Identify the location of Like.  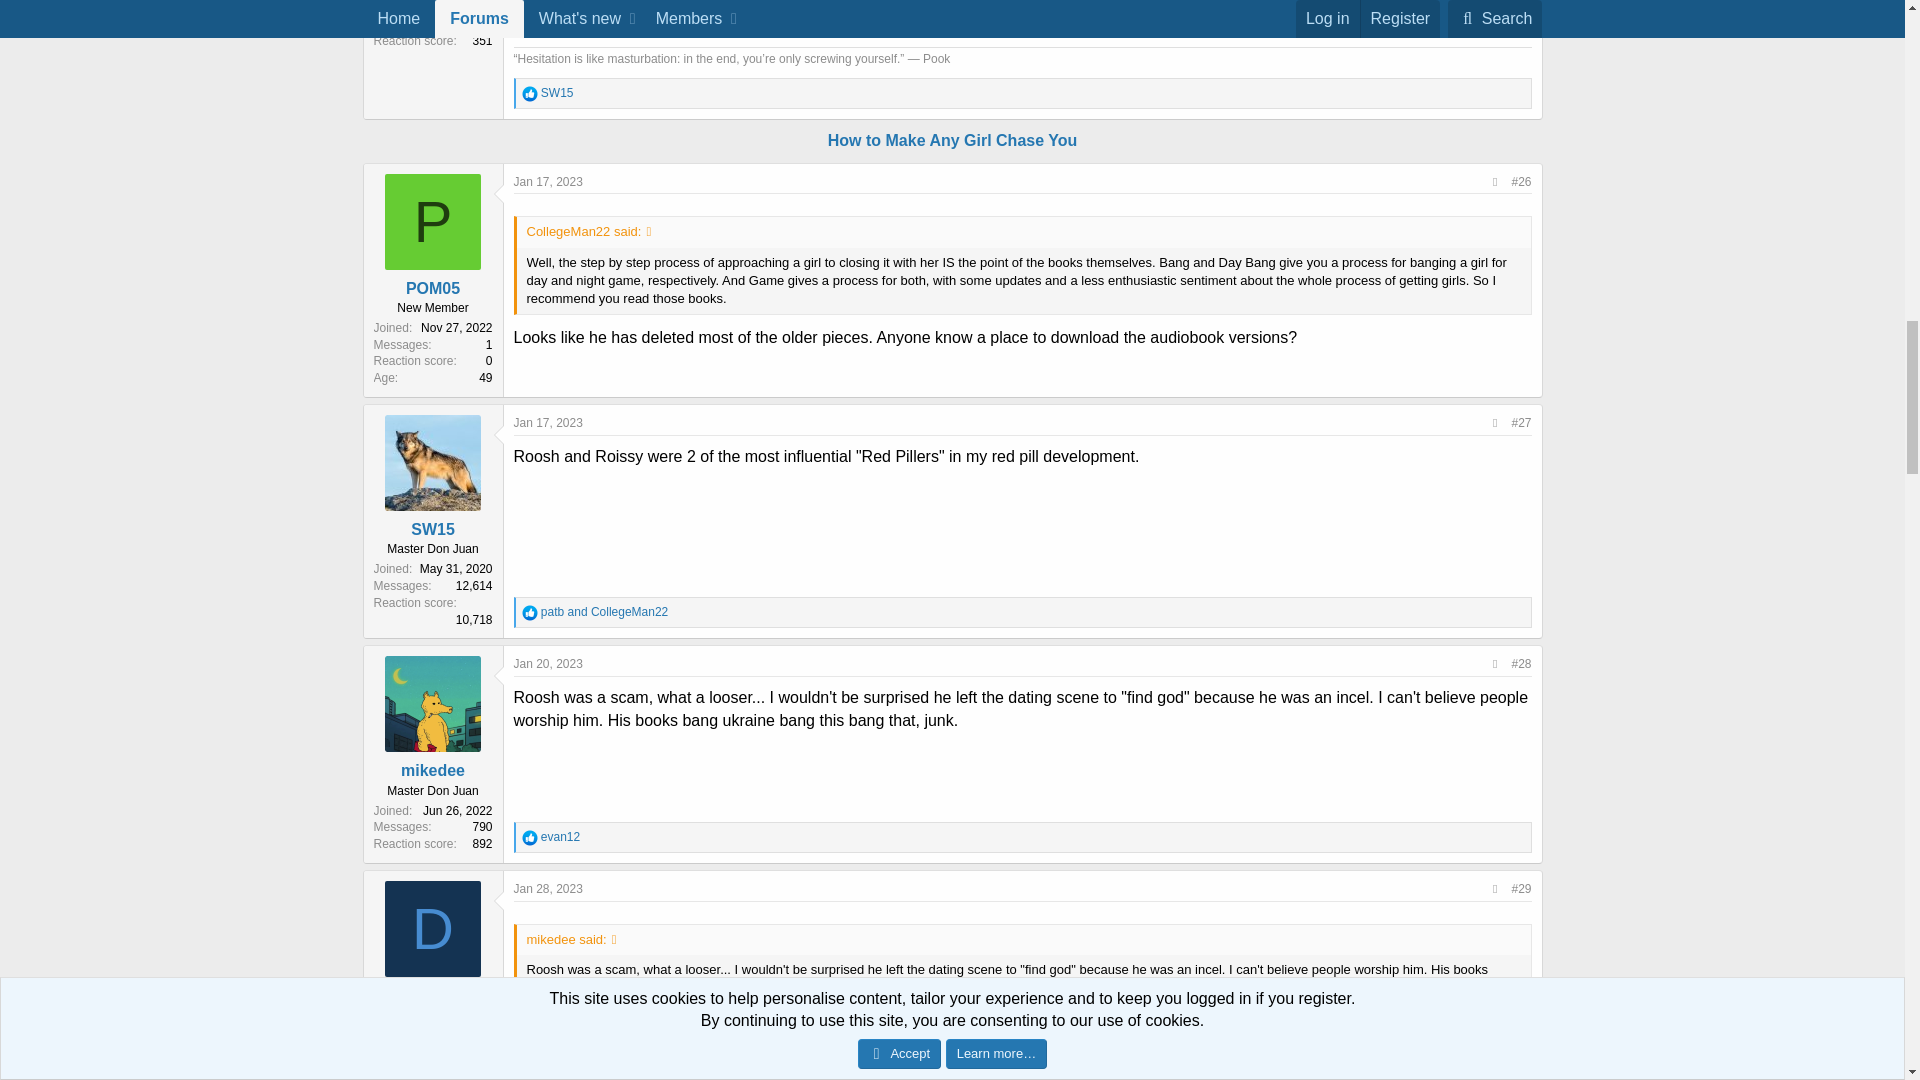
(530, 94).